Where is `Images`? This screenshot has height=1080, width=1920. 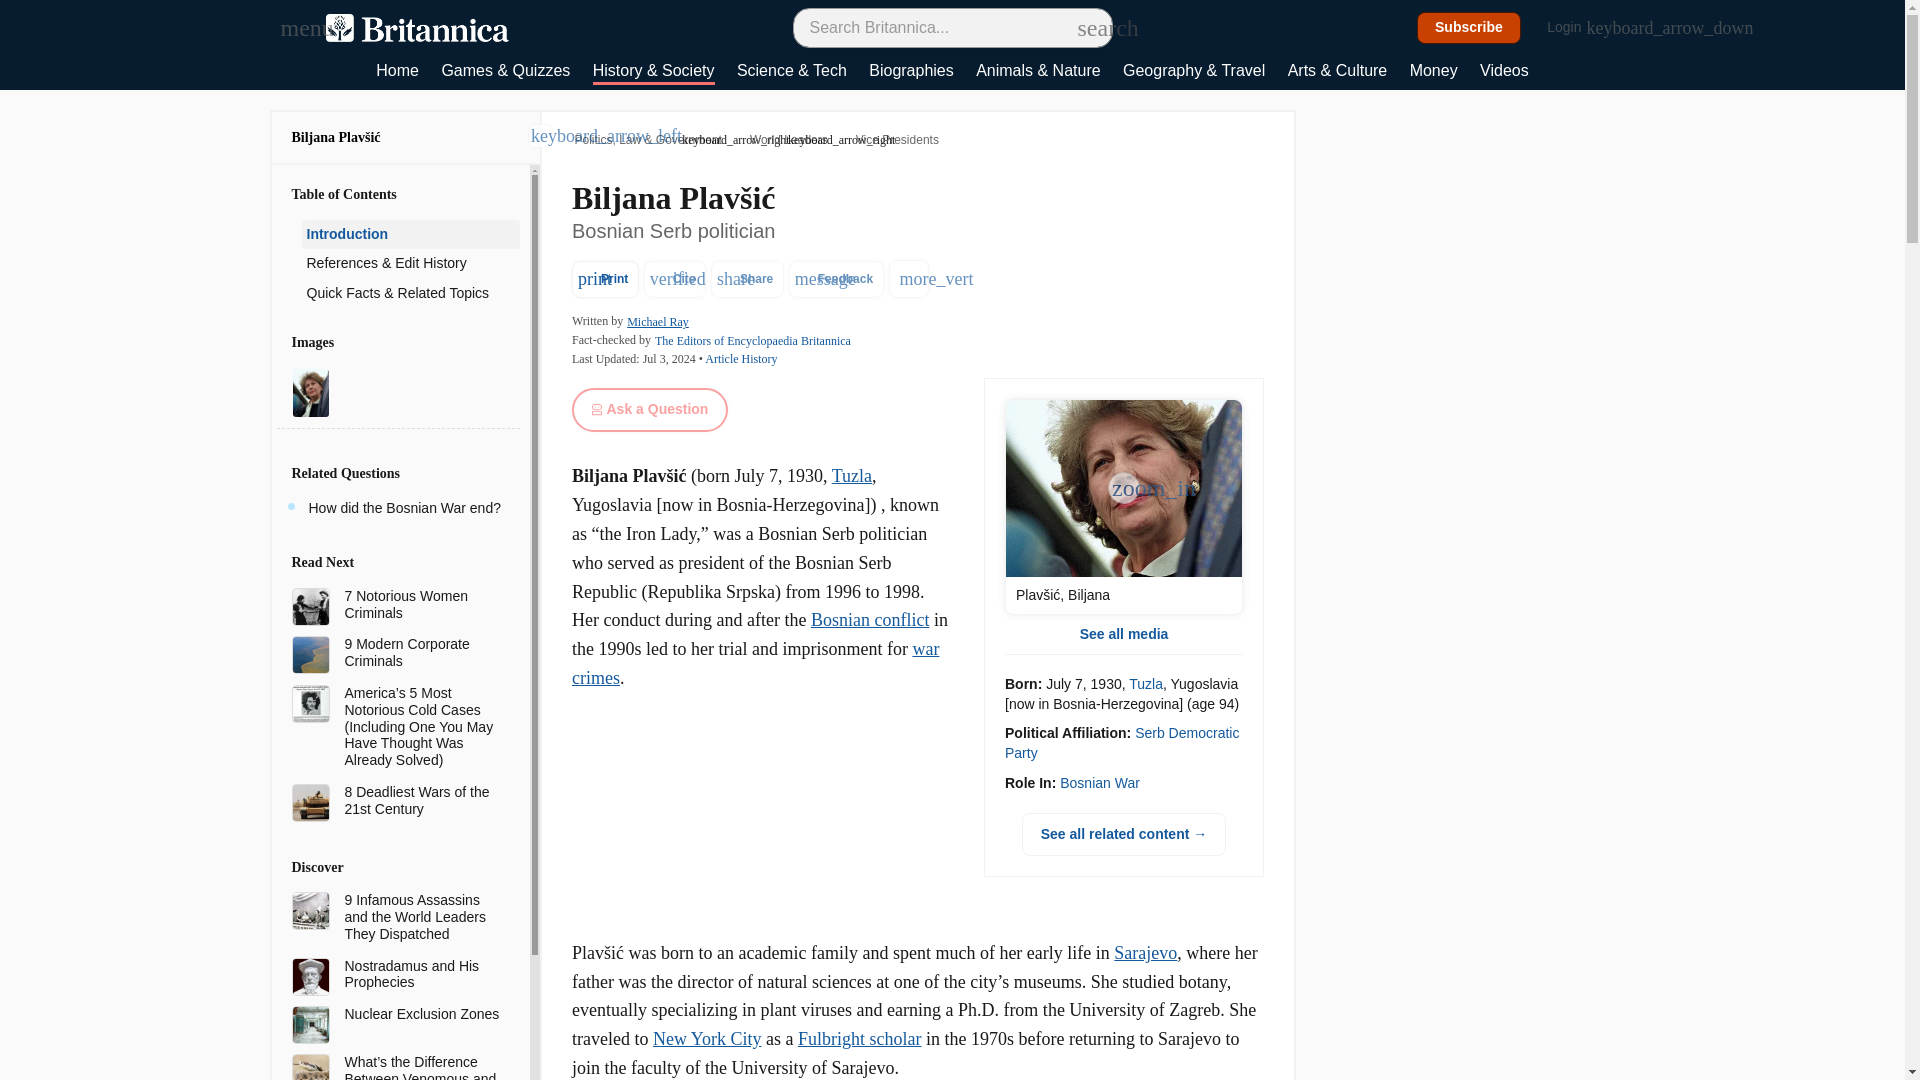 Images is located at coordinates (397, 342).